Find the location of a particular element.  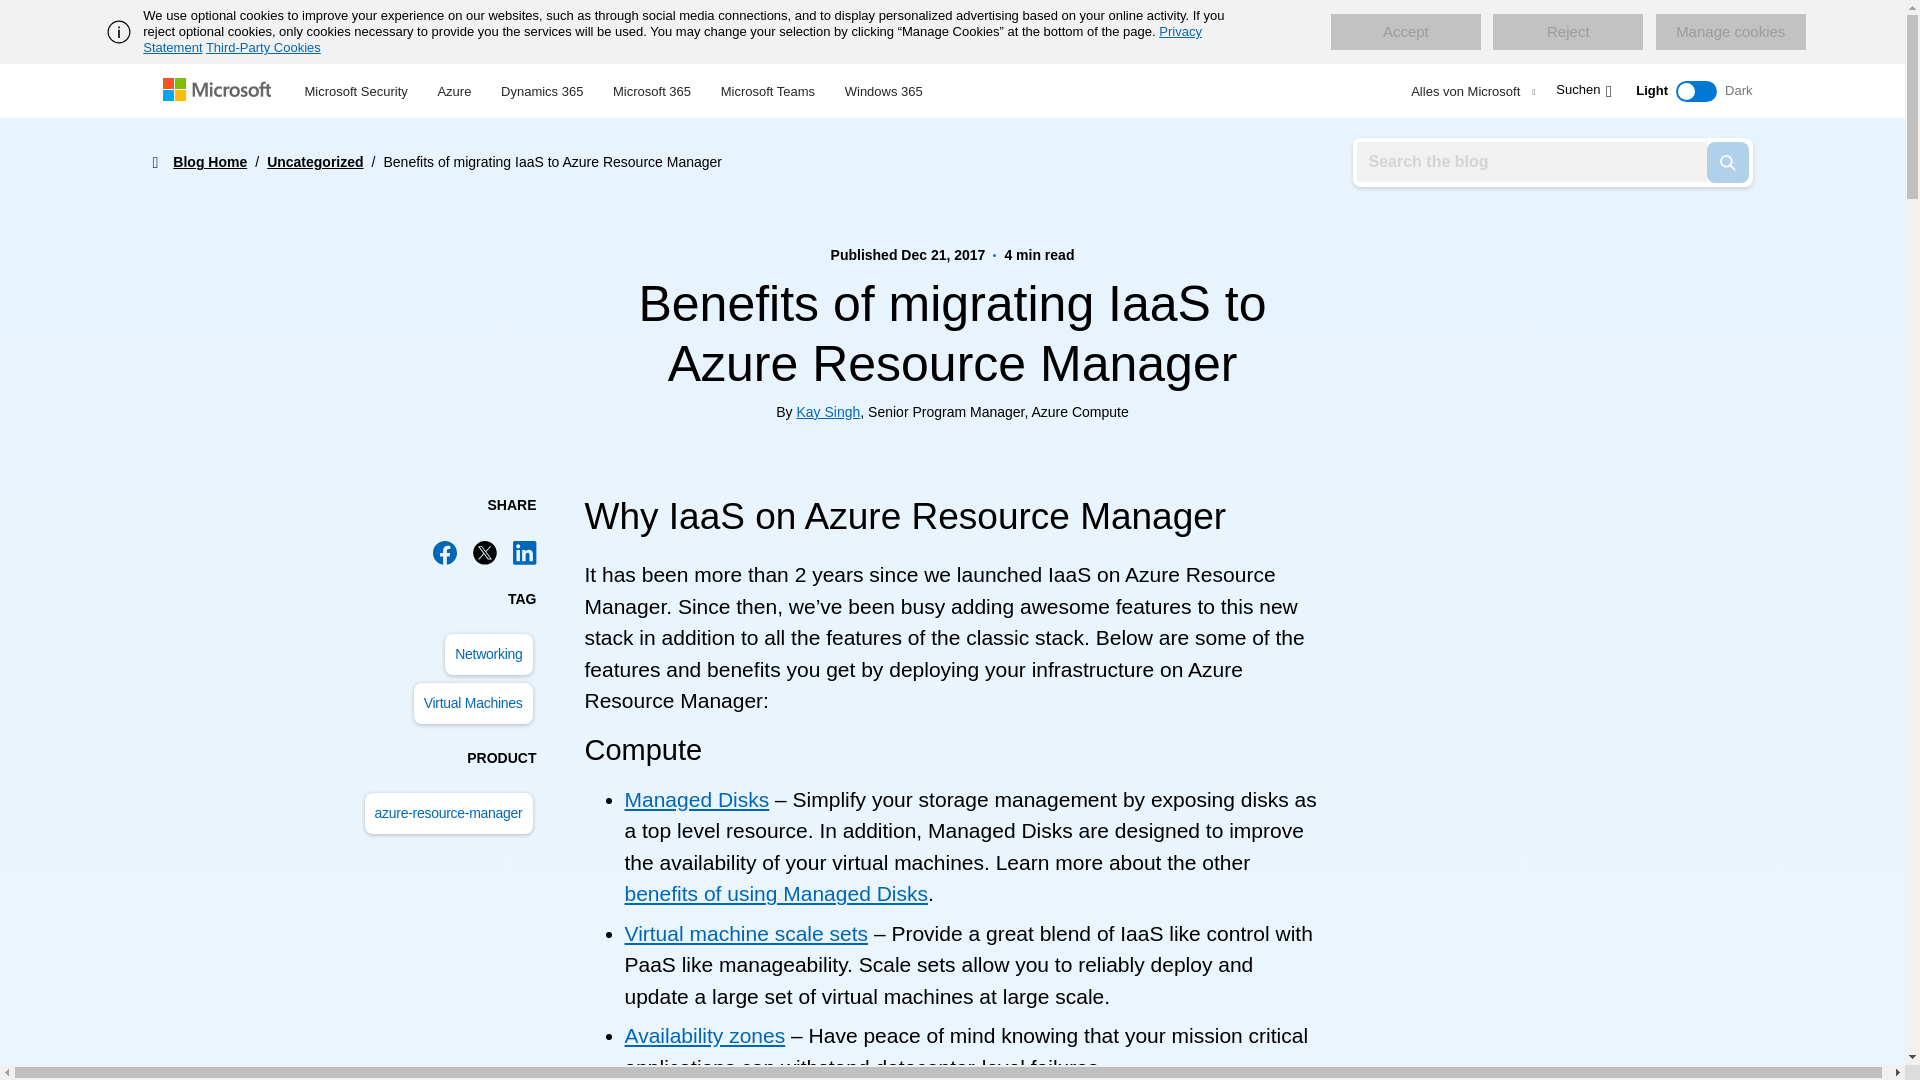

Microsoft Teams is located at coordinates (768, 88).